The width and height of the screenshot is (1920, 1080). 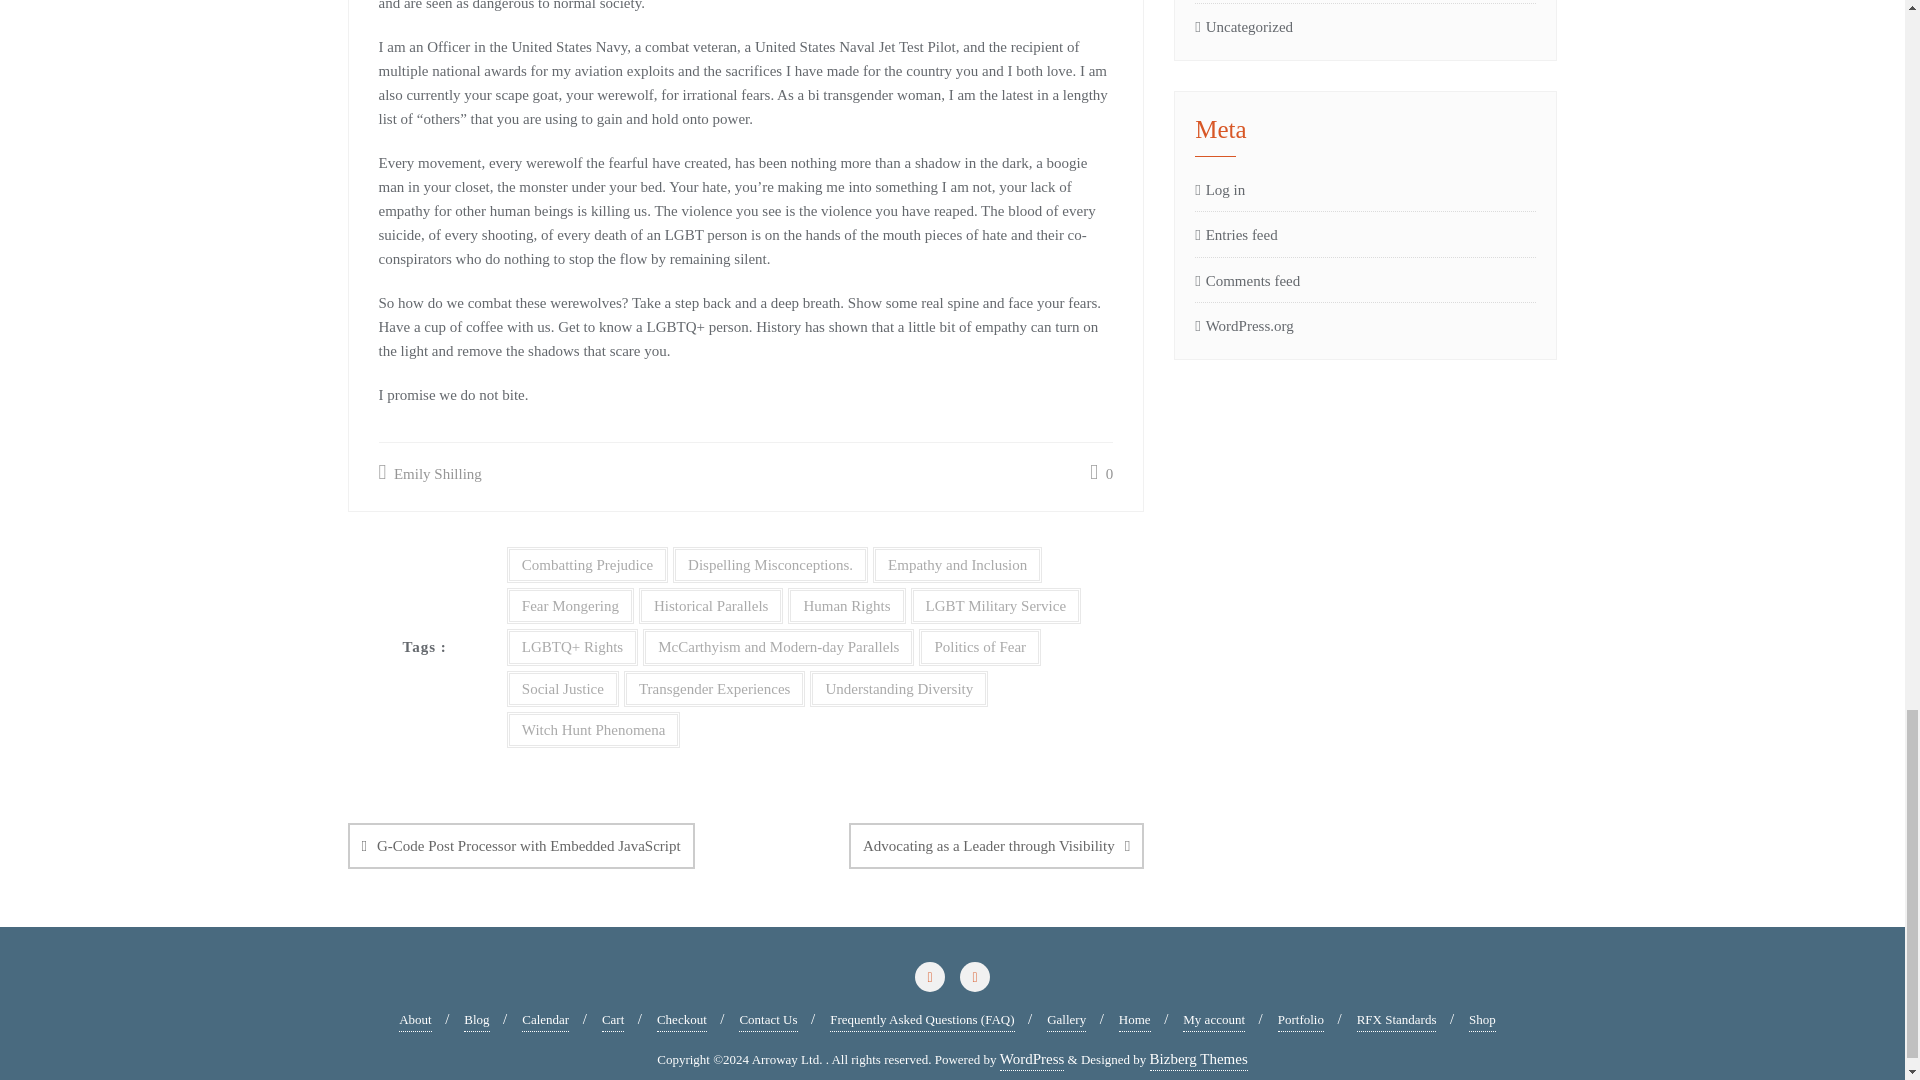 What do you see at coordinates (770, 564) in the screenshot?
I see `Dispelling Misconceptions.` at bounding box center [770, 564].